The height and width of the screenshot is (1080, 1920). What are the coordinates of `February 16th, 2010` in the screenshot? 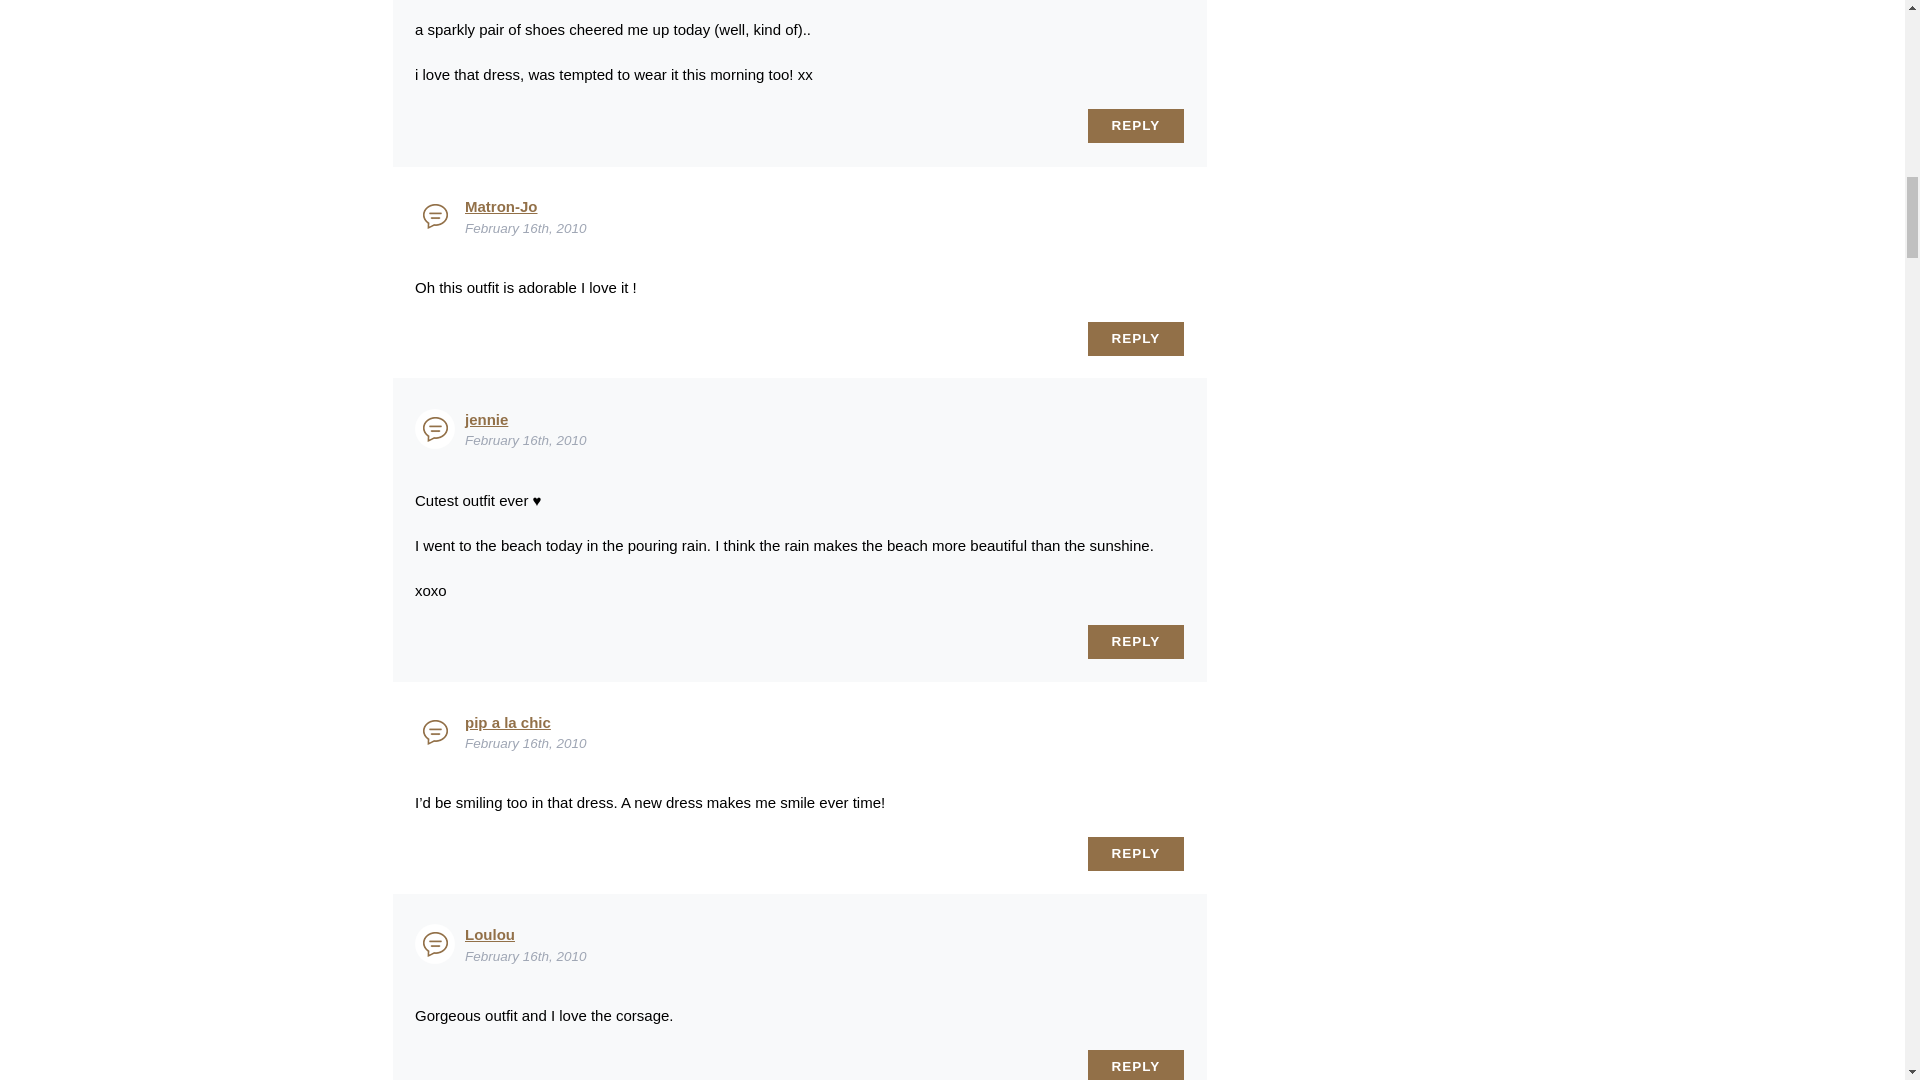 It's located at (526, 440).